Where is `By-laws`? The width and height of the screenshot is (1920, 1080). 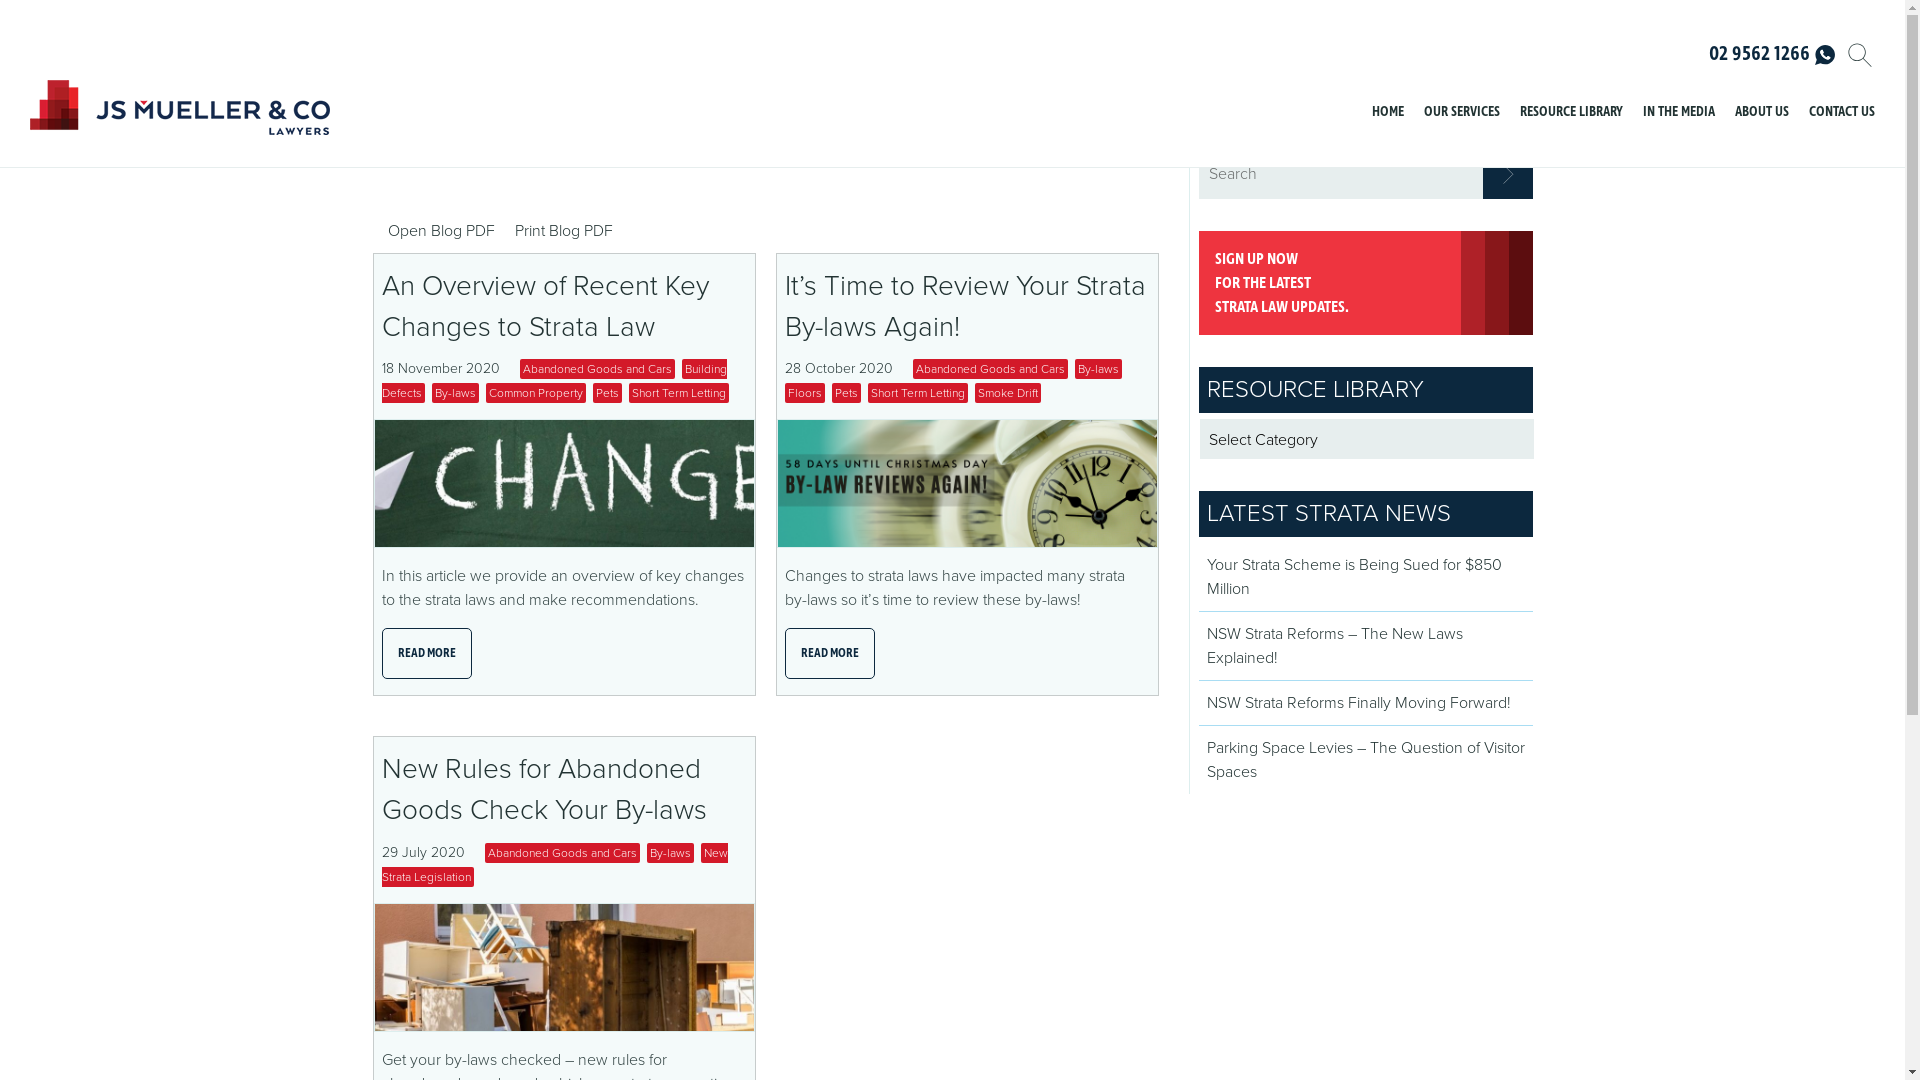 By-laws is located at coordinates (456, 393).